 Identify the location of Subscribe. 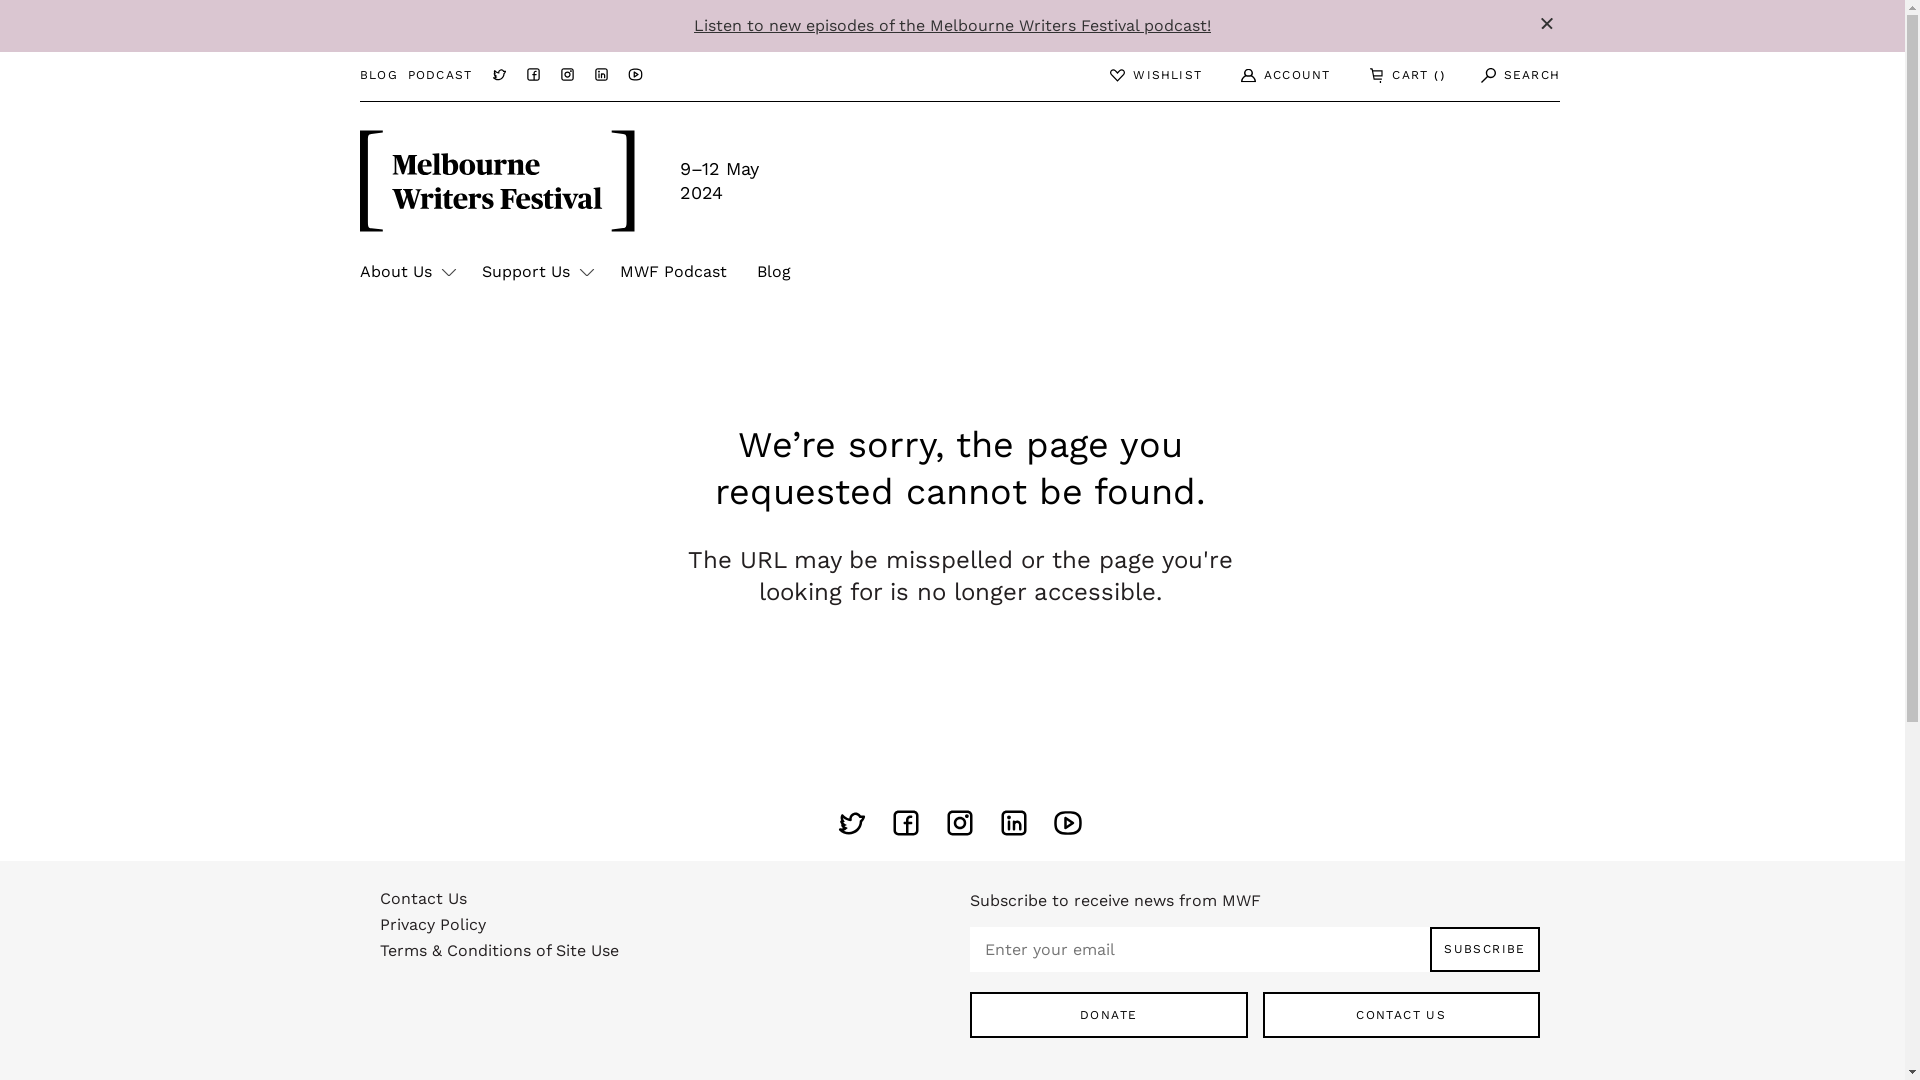
(1485, 950).